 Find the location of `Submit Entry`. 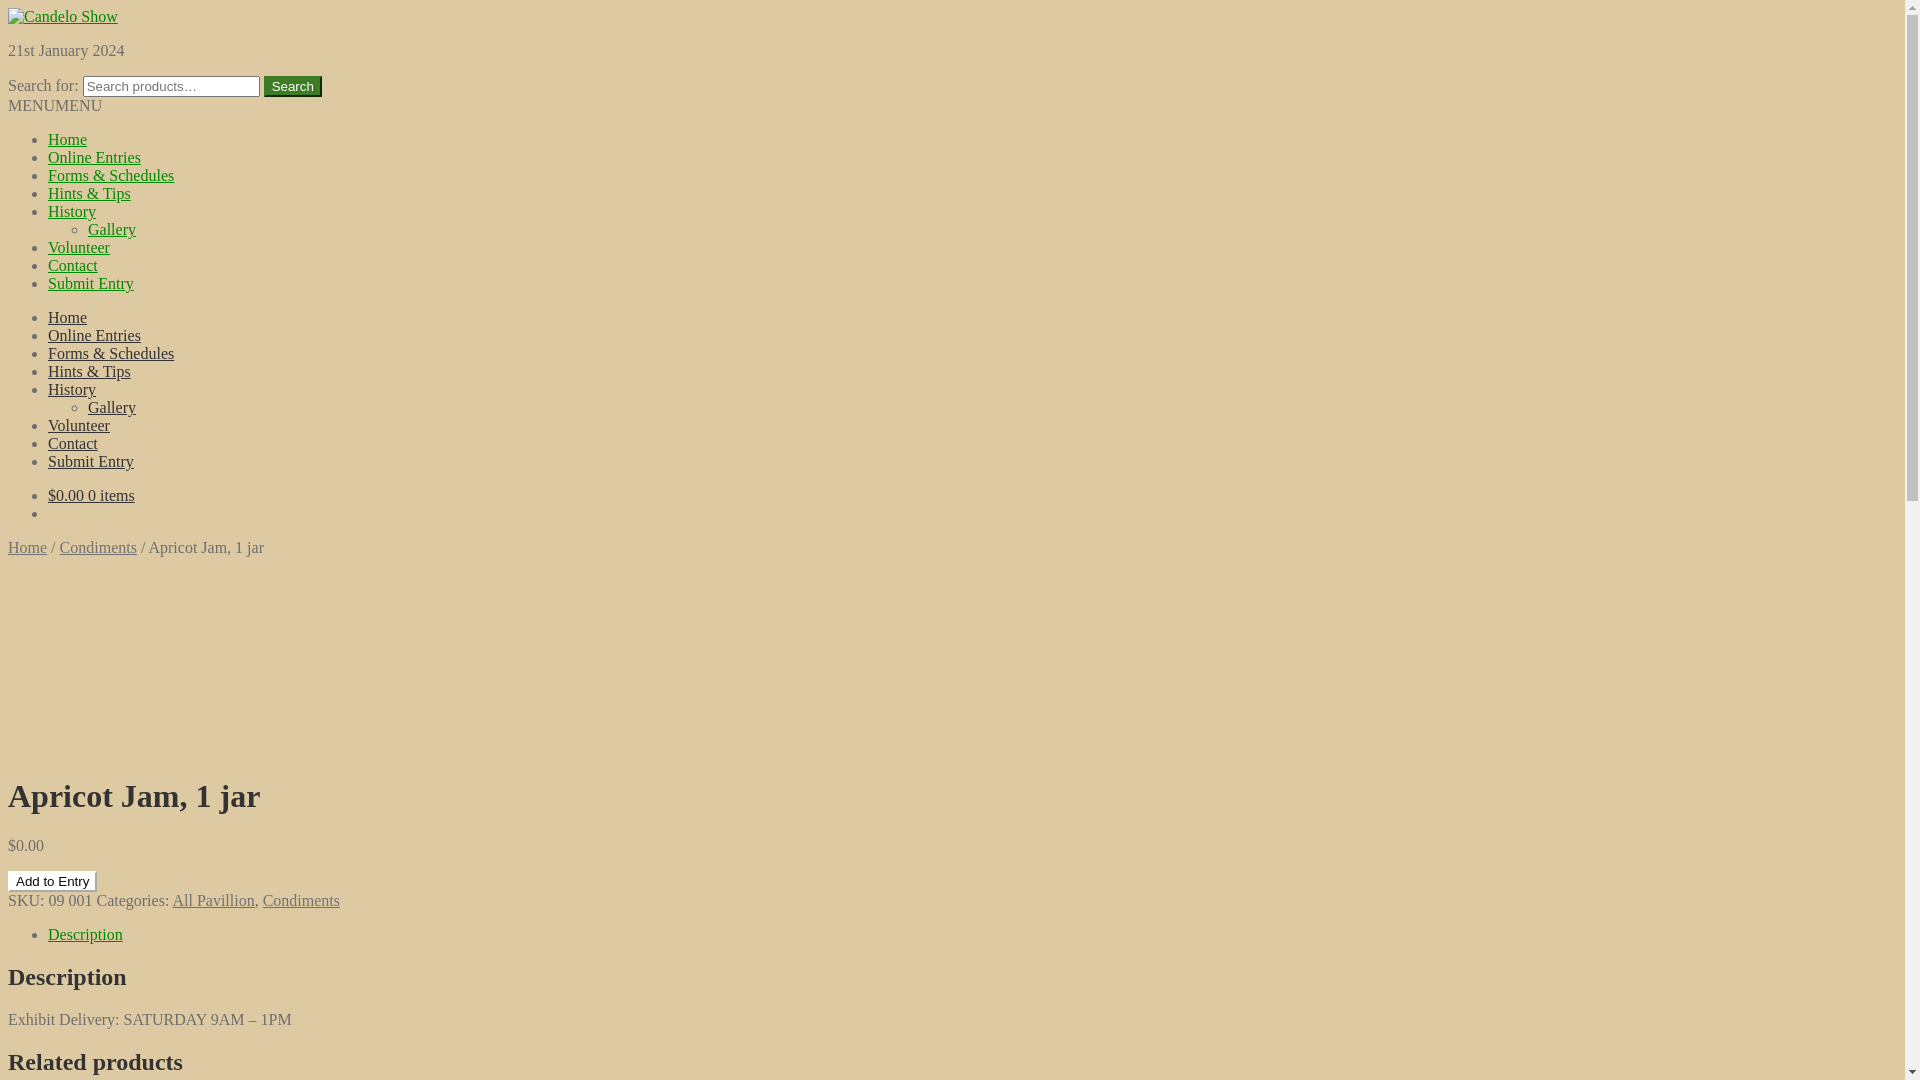

Submit Entry is located at coordinates (91, 284).